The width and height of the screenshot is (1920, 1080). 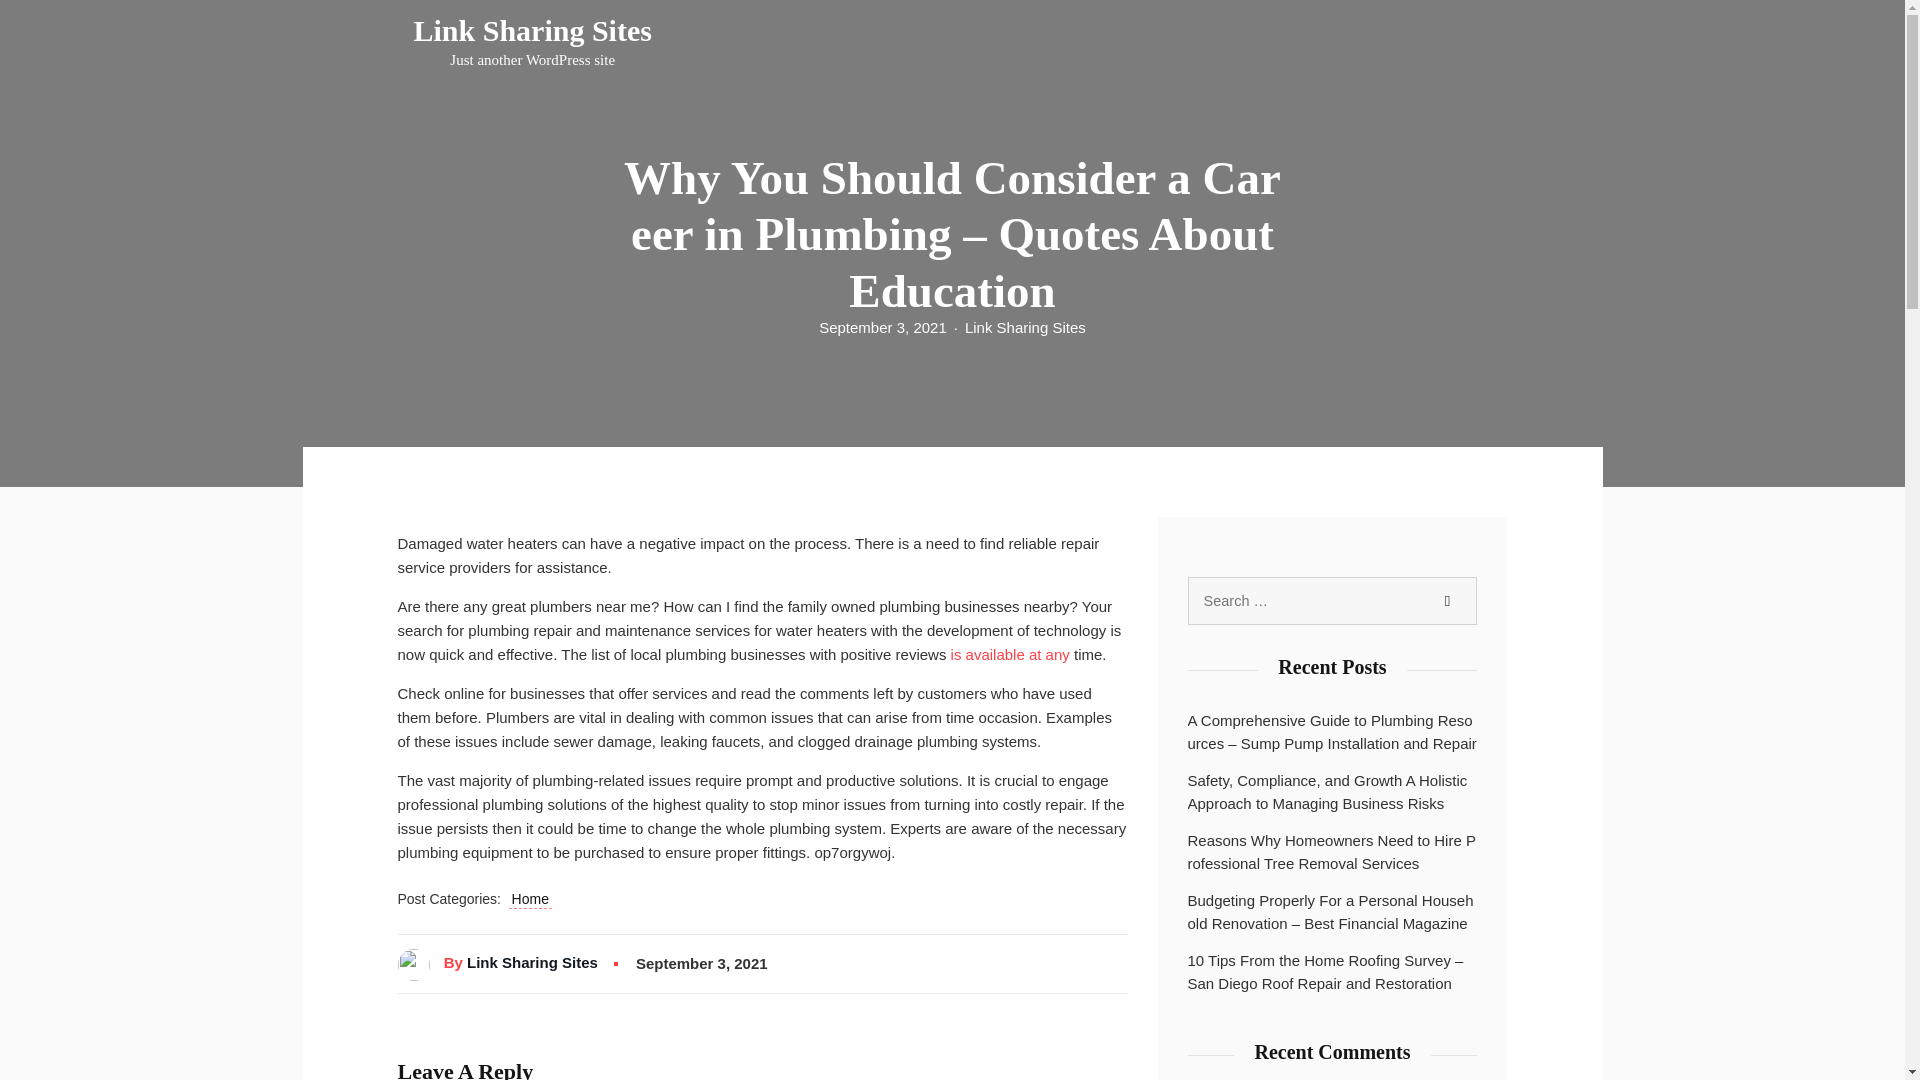 I want to click on is available at any, so click(x=1446, y=601).